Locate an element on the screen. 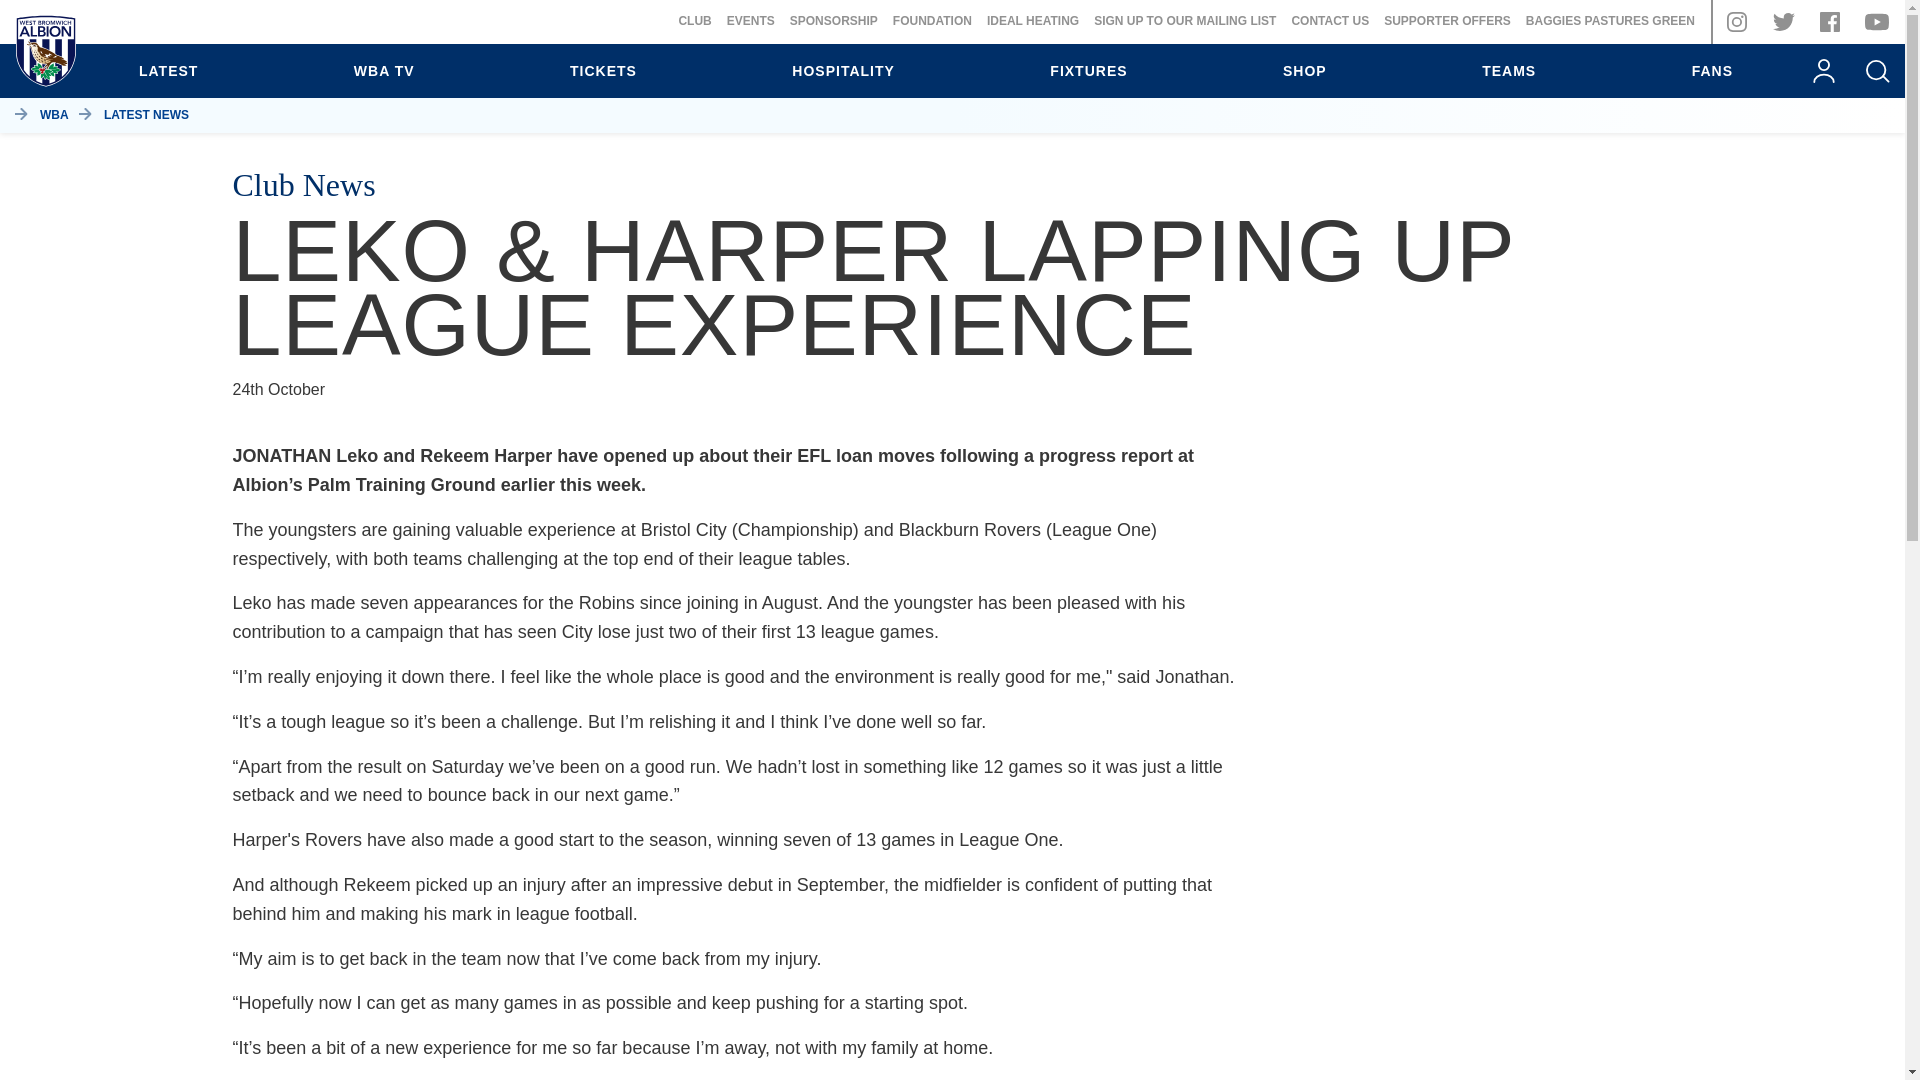 The width and height of the screenshot is (1920, 1080). EVENTS is located at coordinates (751, 21).